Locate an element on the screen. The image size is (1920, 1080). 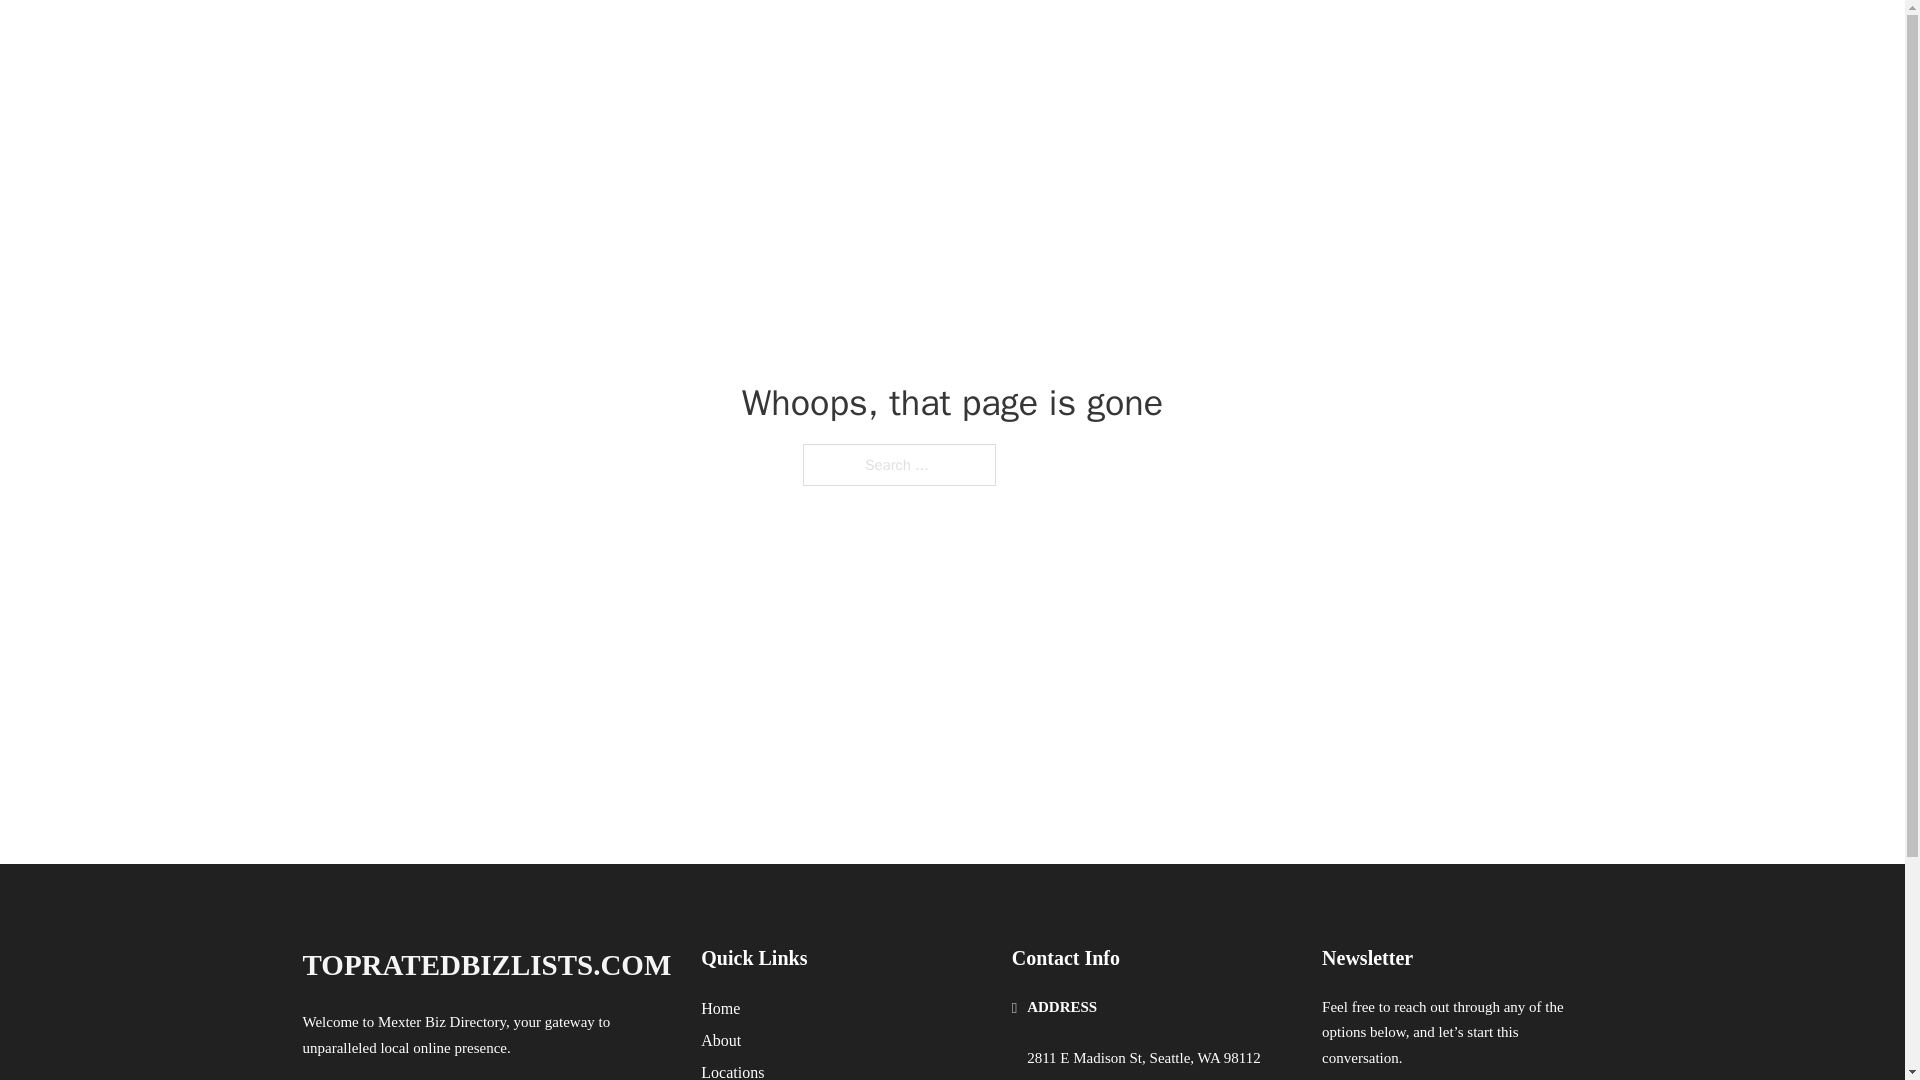
TOPRATEDBIZLISTS.COM is located at coordinates (486, 965).